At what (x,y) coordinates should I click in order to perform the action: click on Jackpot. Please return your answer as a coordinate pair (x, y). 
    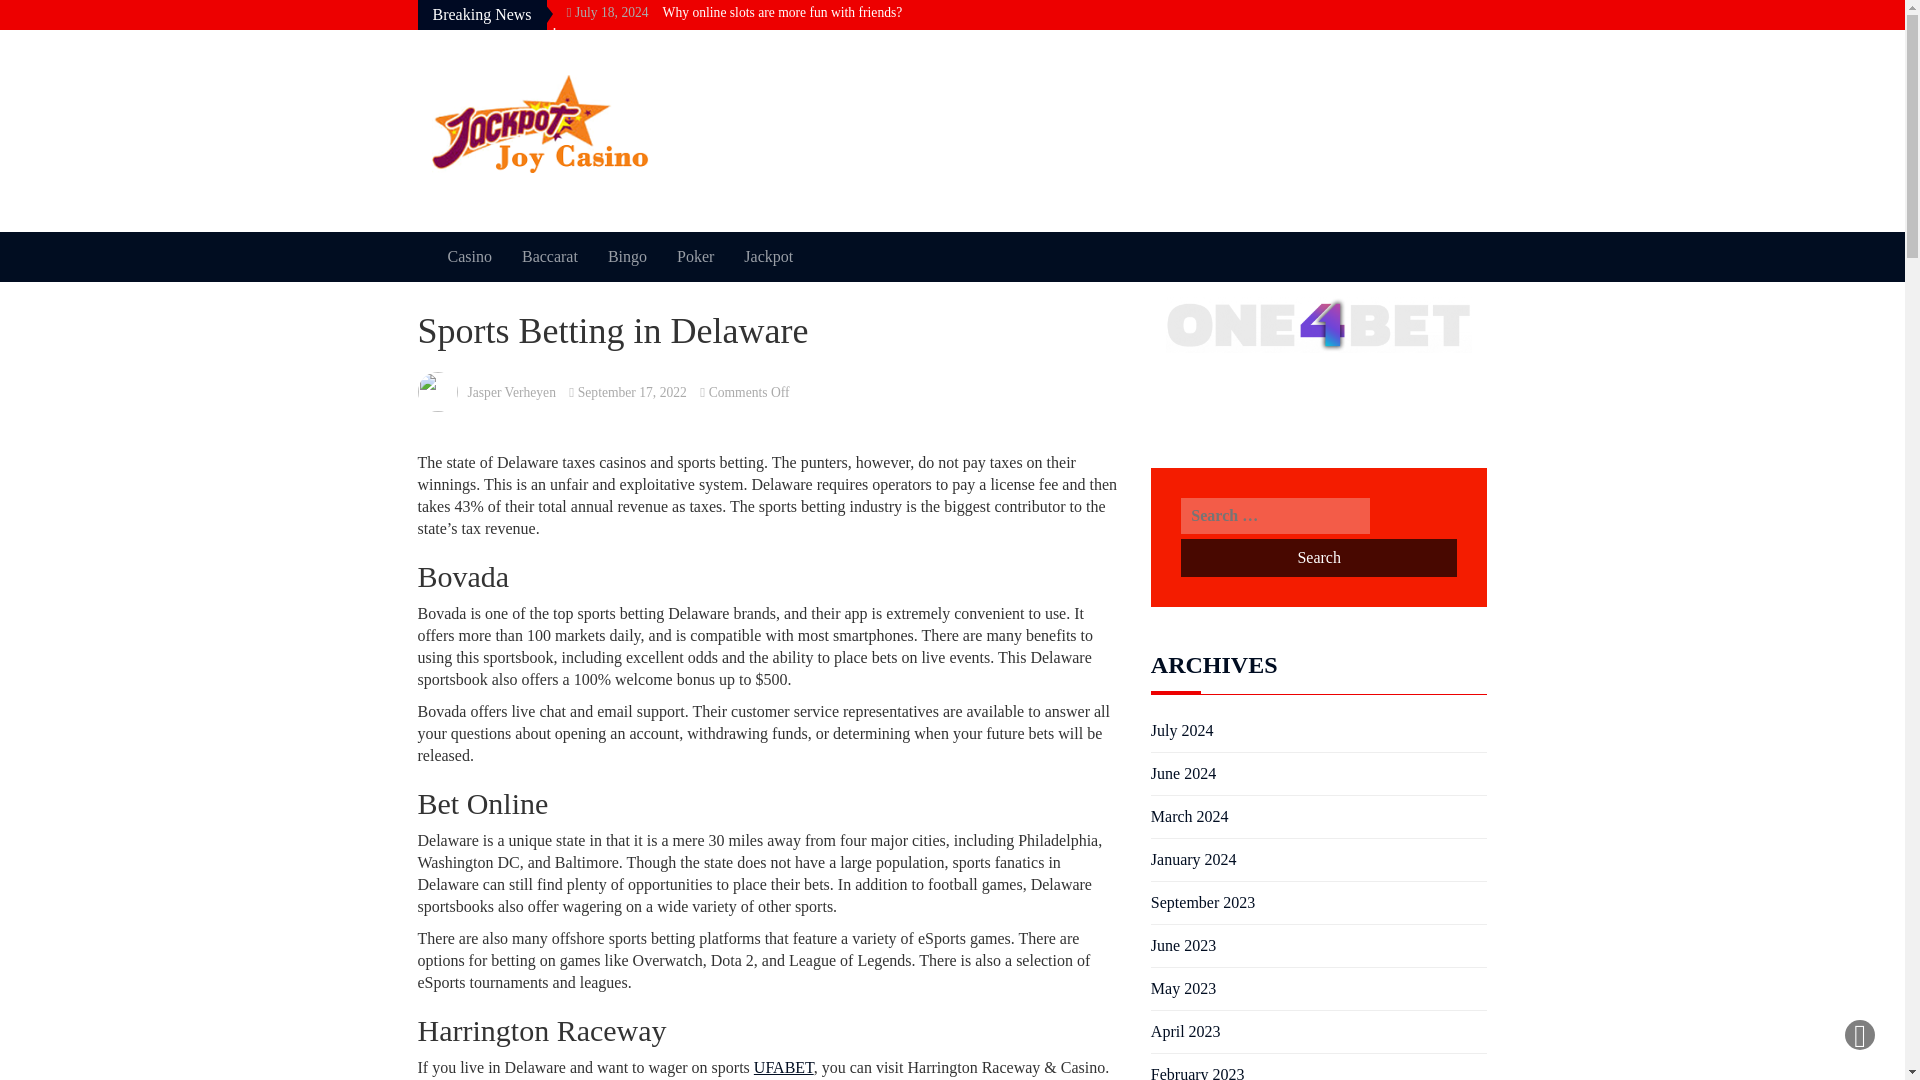
    Looking at the image, I should click on (768, 256).